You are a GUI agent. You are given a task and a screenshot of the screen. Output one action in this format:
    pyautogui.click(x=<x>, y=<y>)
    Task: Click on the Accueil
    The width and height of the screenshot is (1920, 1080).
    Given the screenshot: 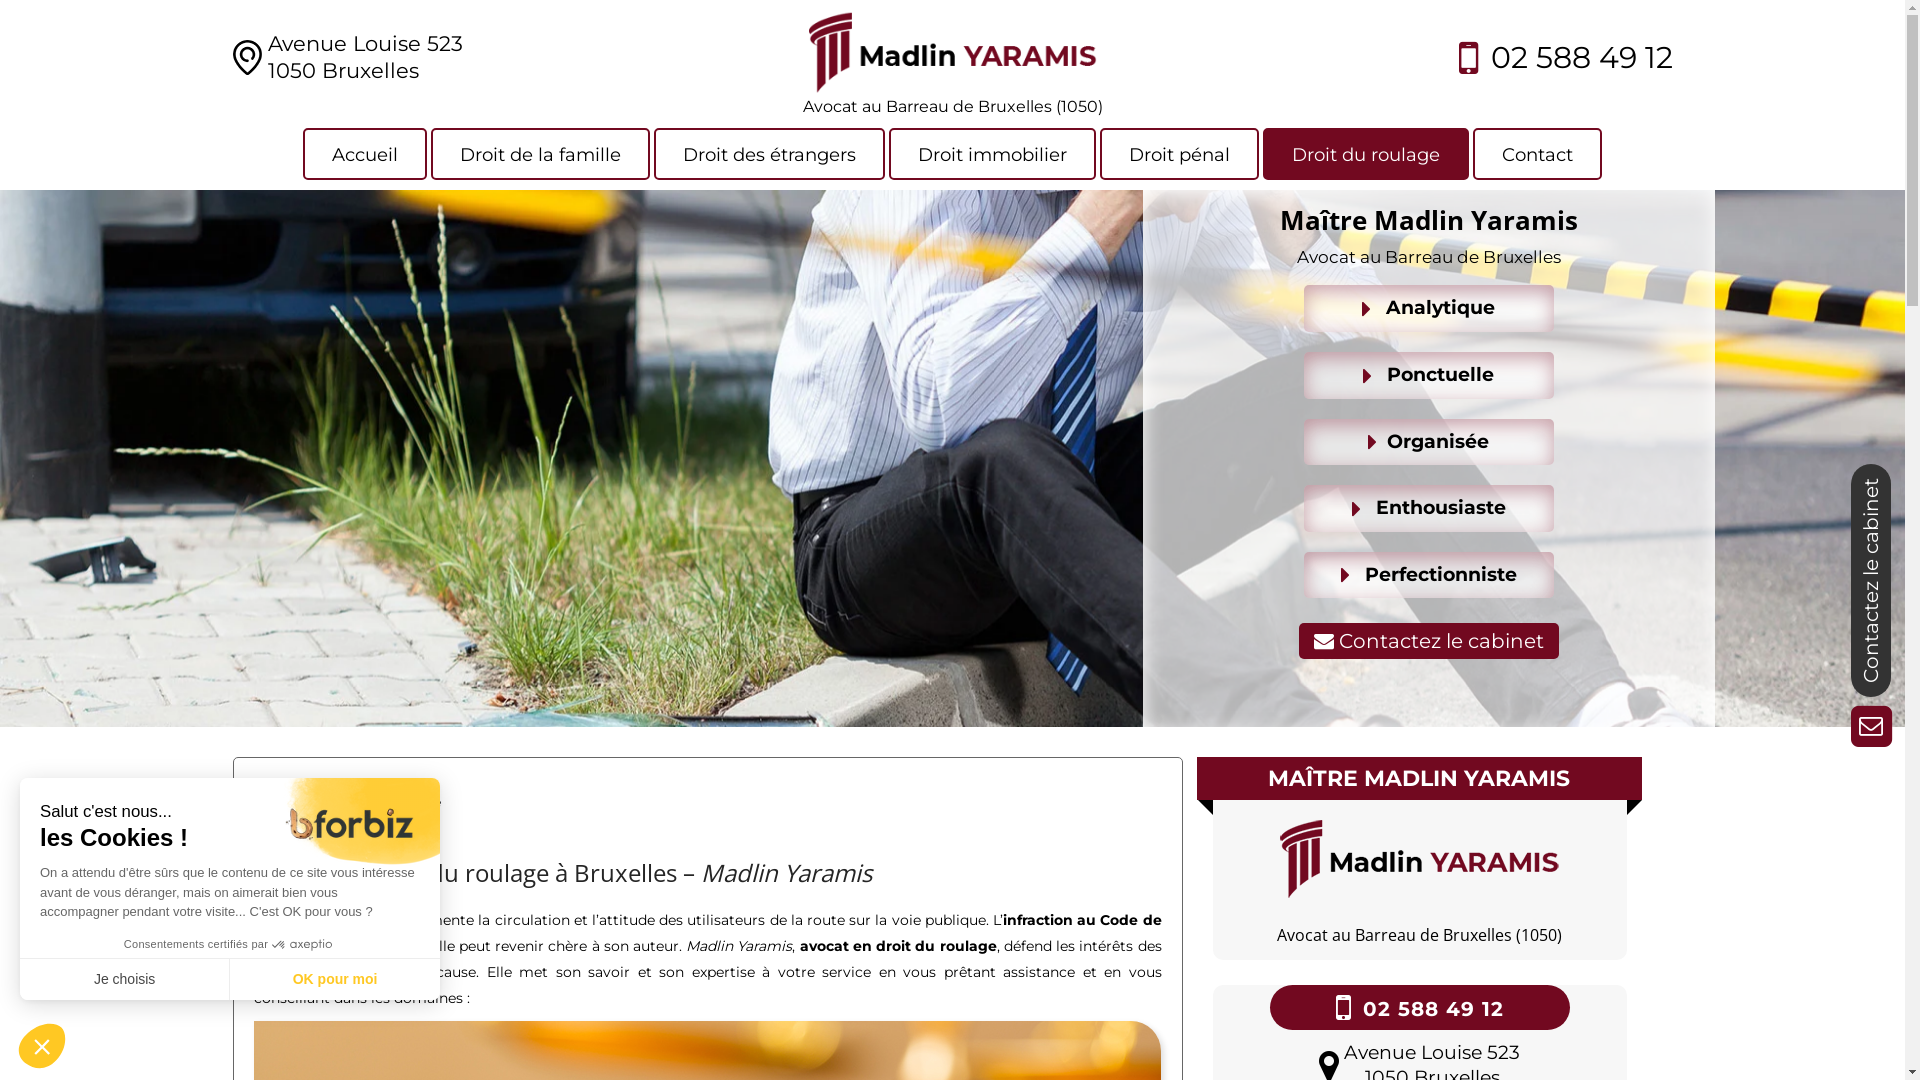 What is the action you would take?
    pyautogui.click(x=365, y=154)
    